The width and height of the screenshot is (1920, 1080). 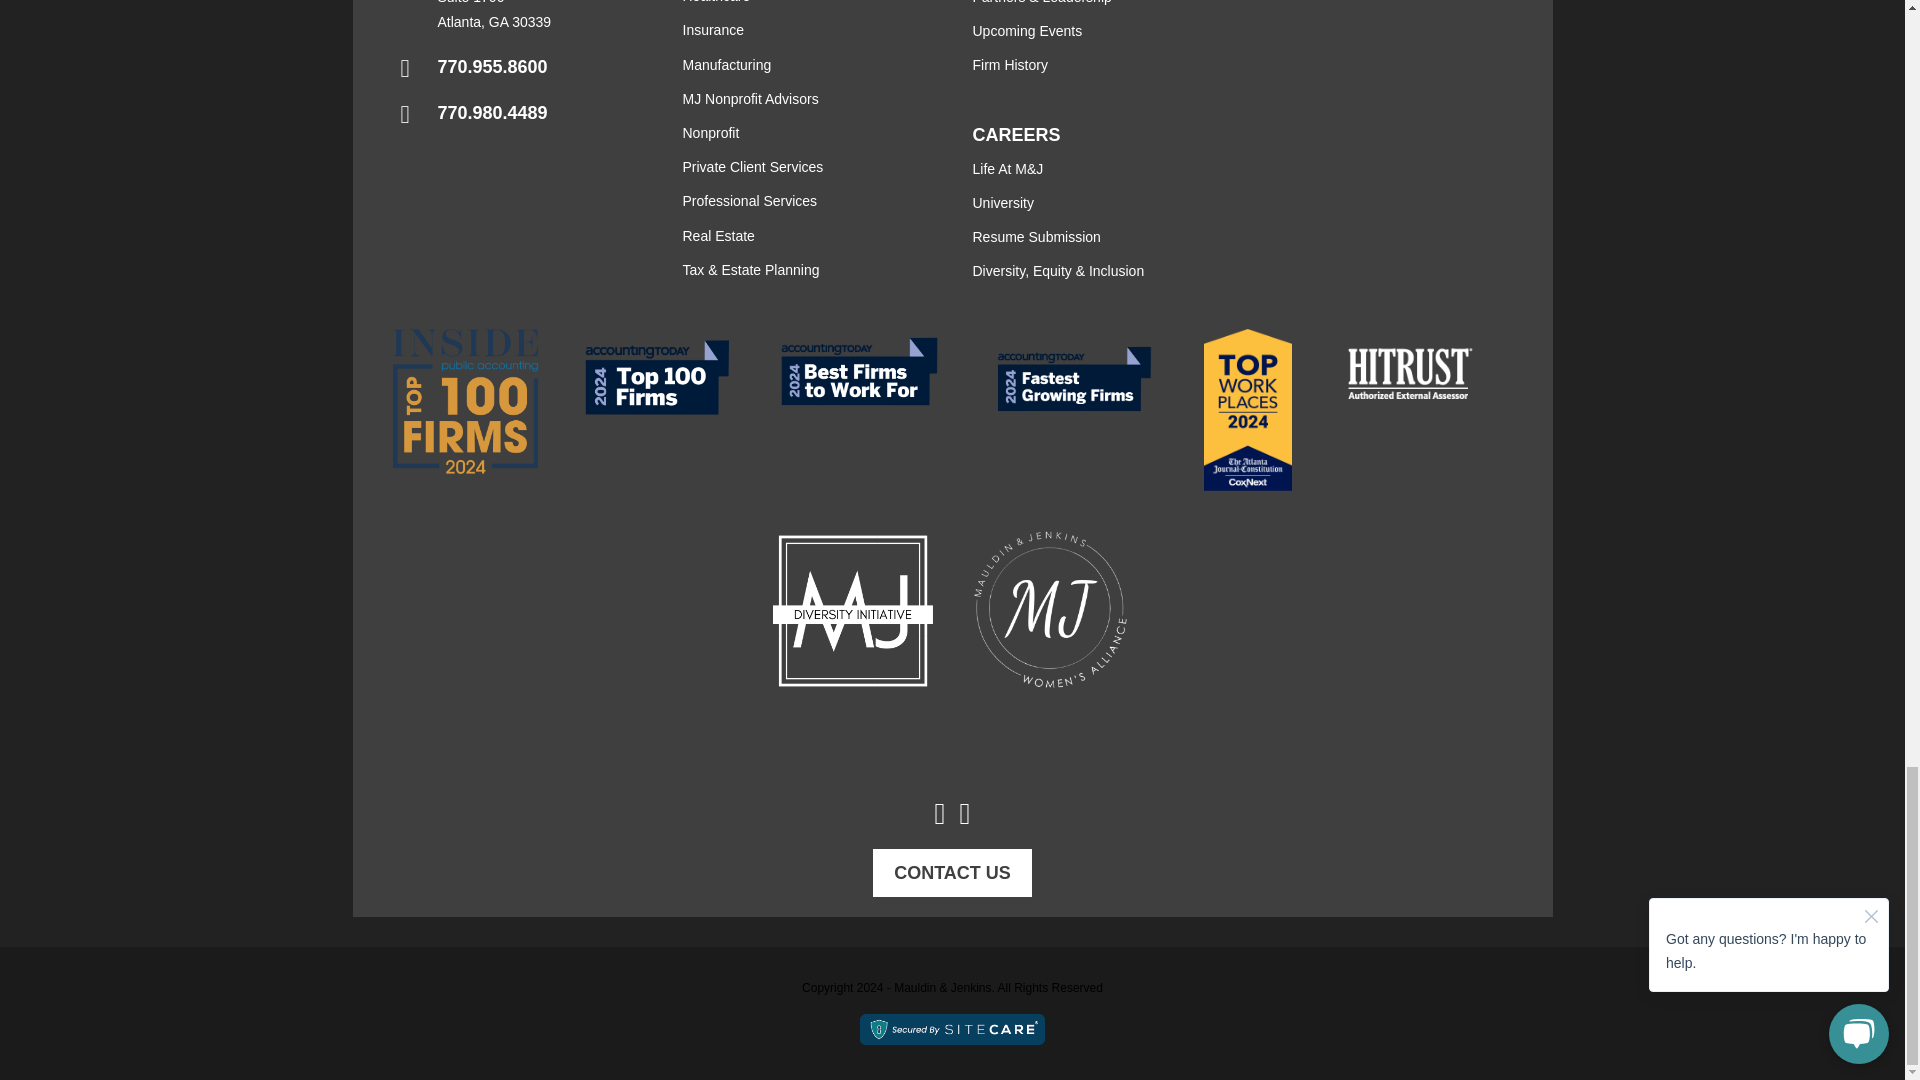 What do you see at coordinates (1073, 379) in the screenshot?
I see `AT-Fastest Growing Firms-Logo-2024` at bounding box center [1073, 379].